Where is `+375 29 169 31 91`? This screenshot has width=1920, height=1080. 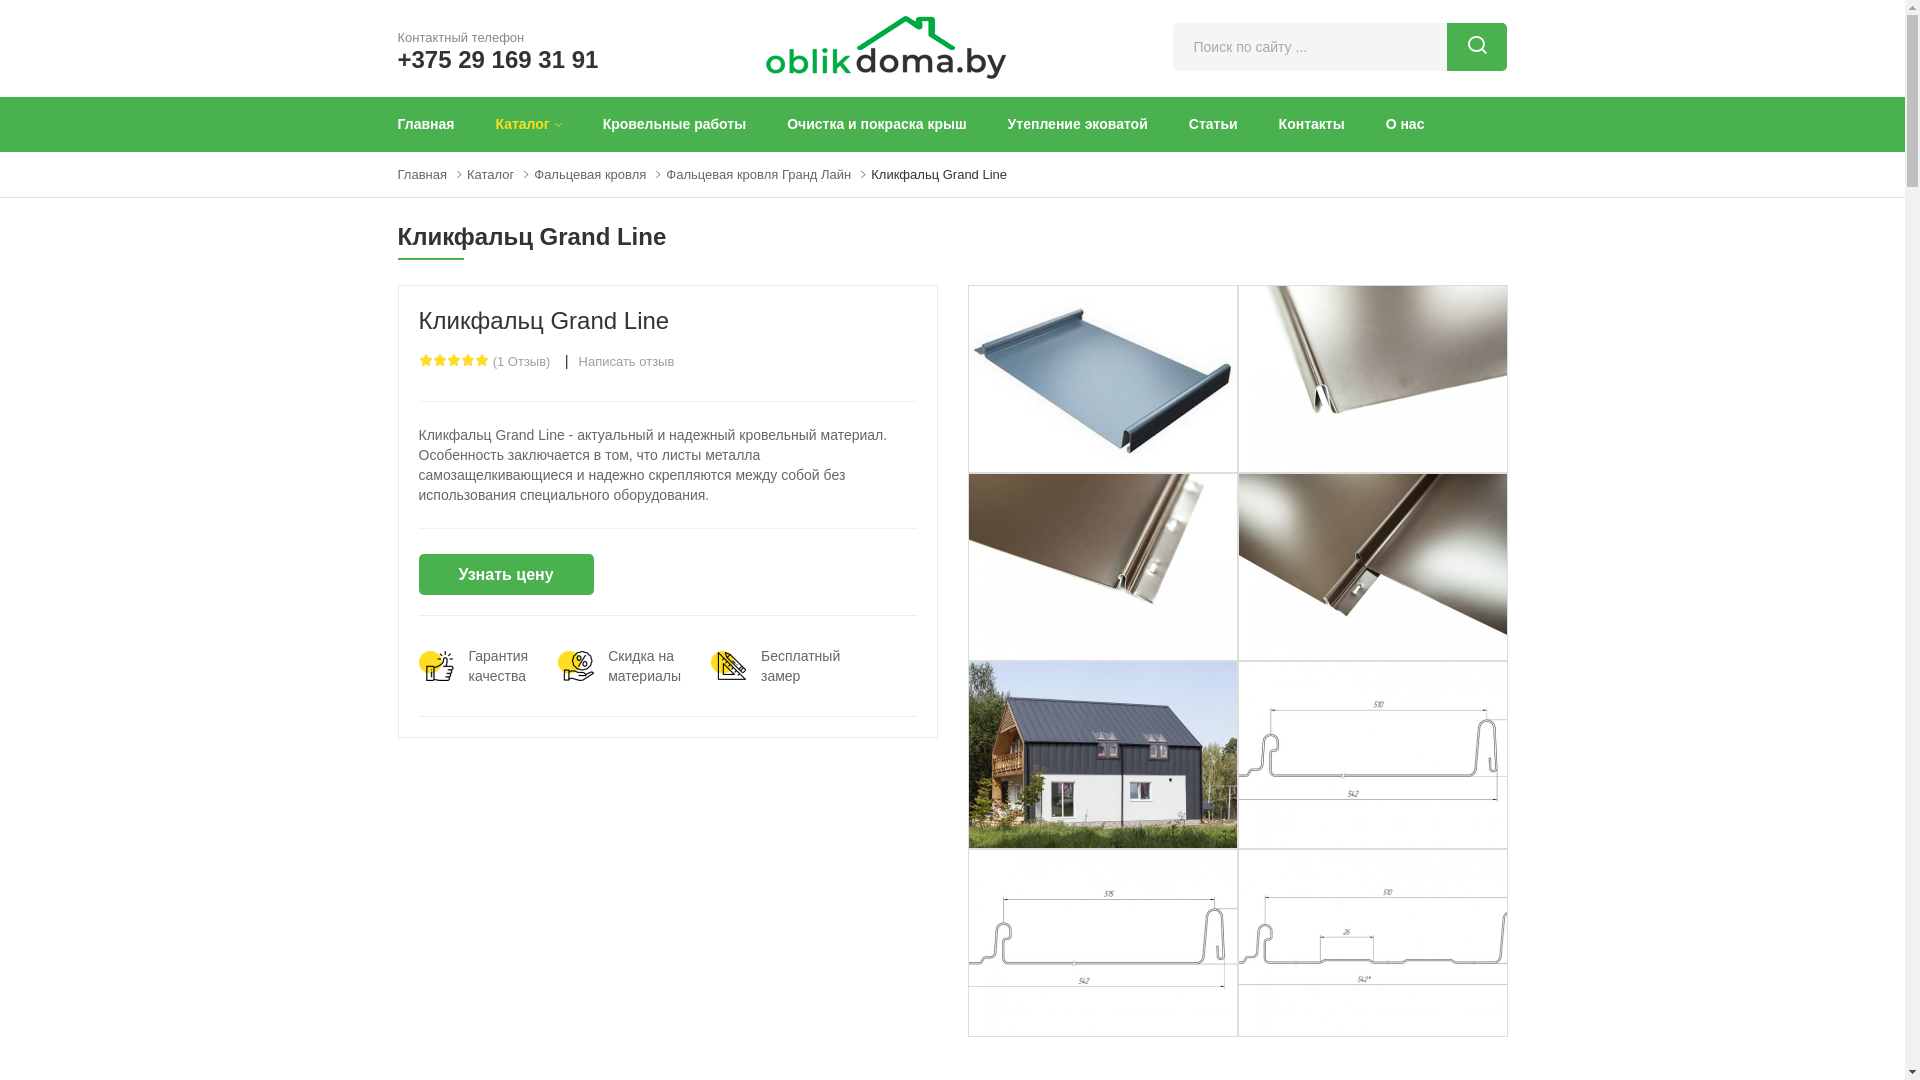
+375 29 169 31 91 is located at coordinates (498, 58).